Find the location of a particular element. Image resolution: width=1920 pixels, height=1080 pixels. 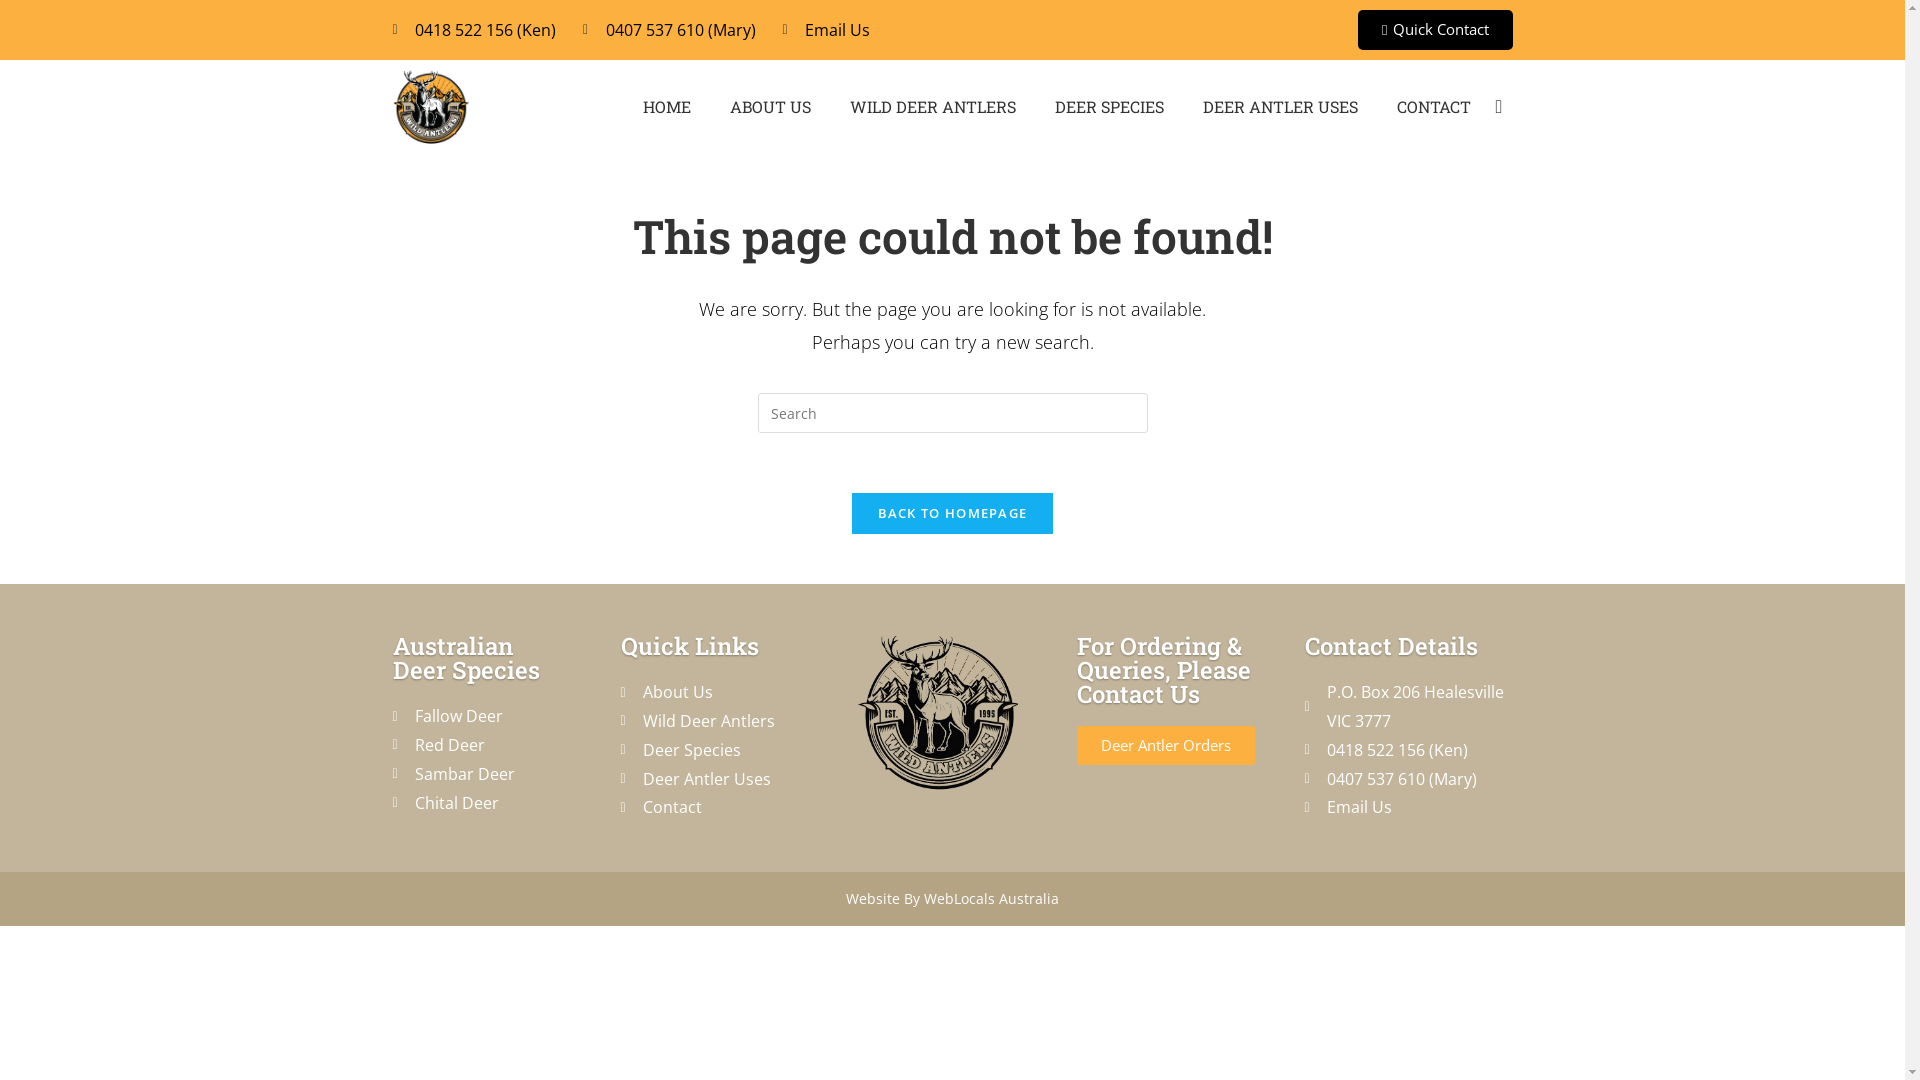

Deer Species is located at coordinates (724, 750).